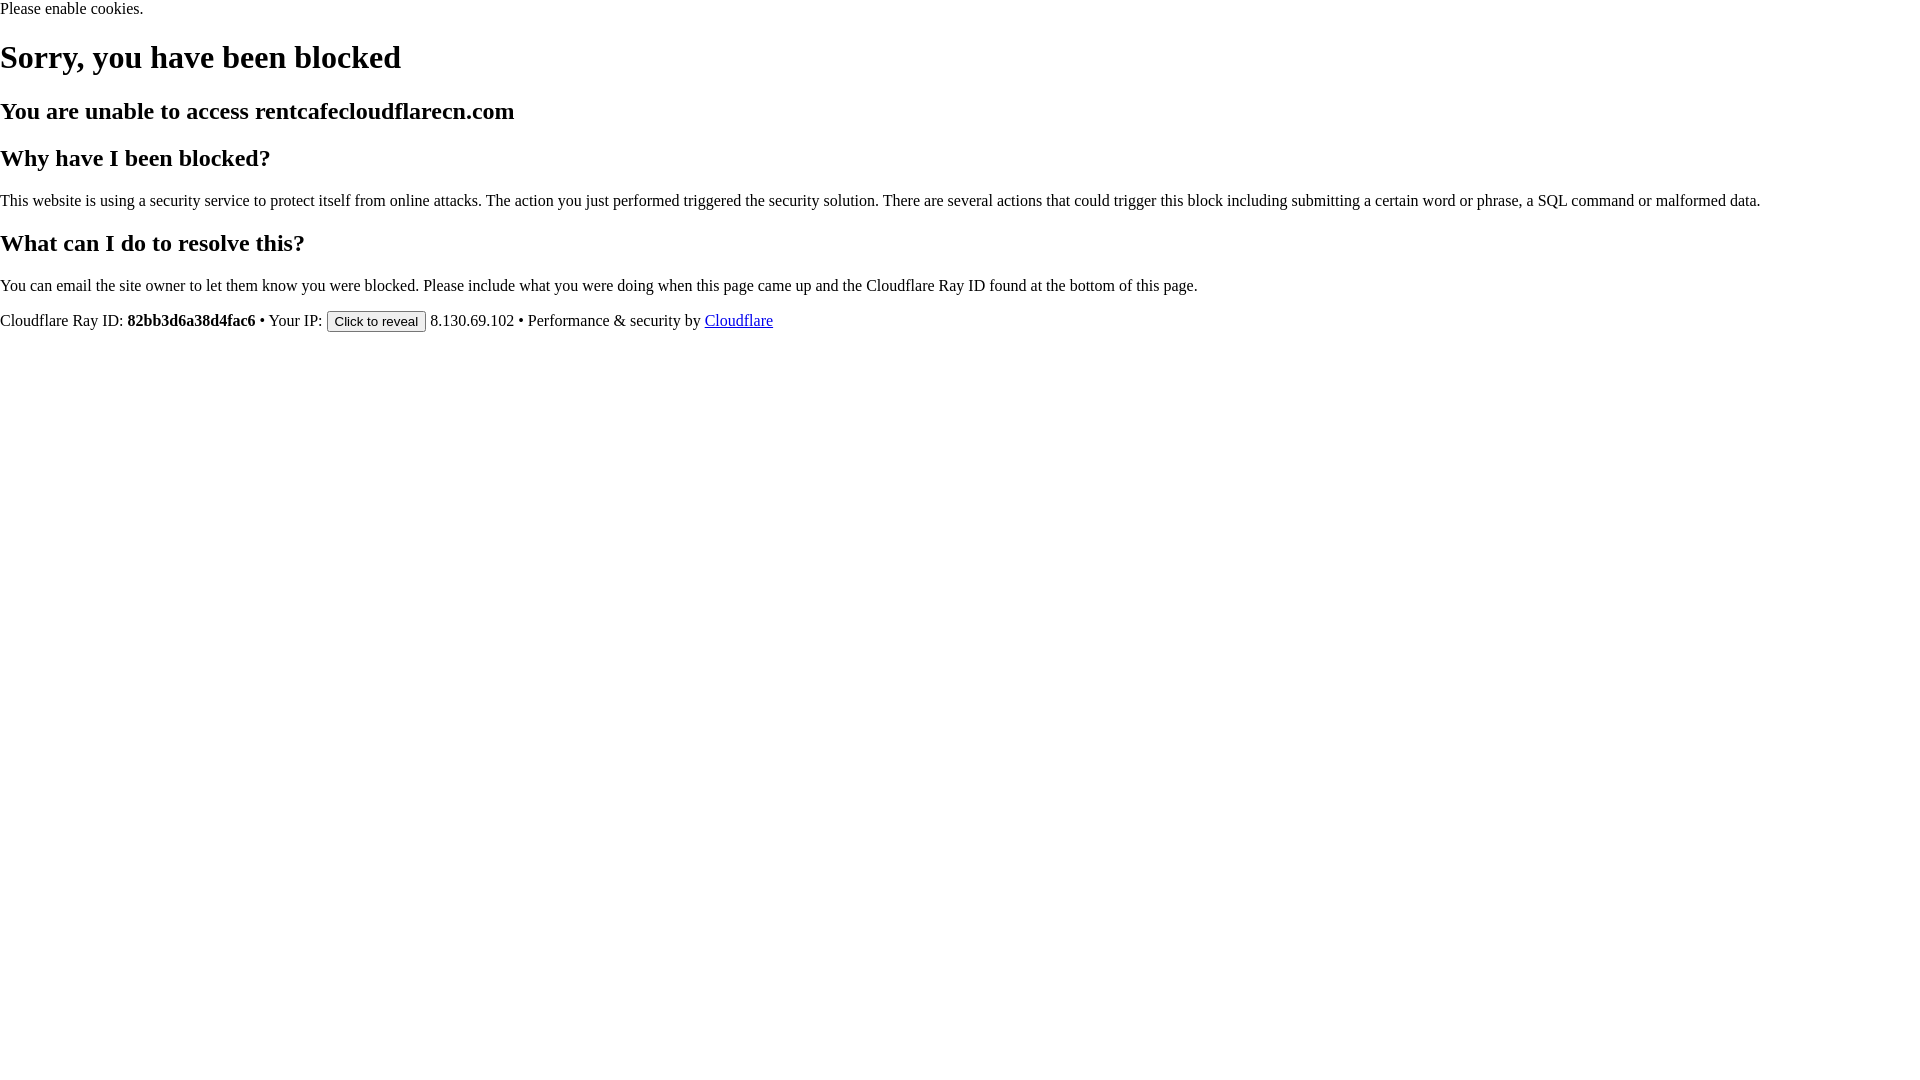 The image size is (1920, 1080). Describe the element at coordinates (739, 320) in the screenshot. I see `Cloudflare` at that location.